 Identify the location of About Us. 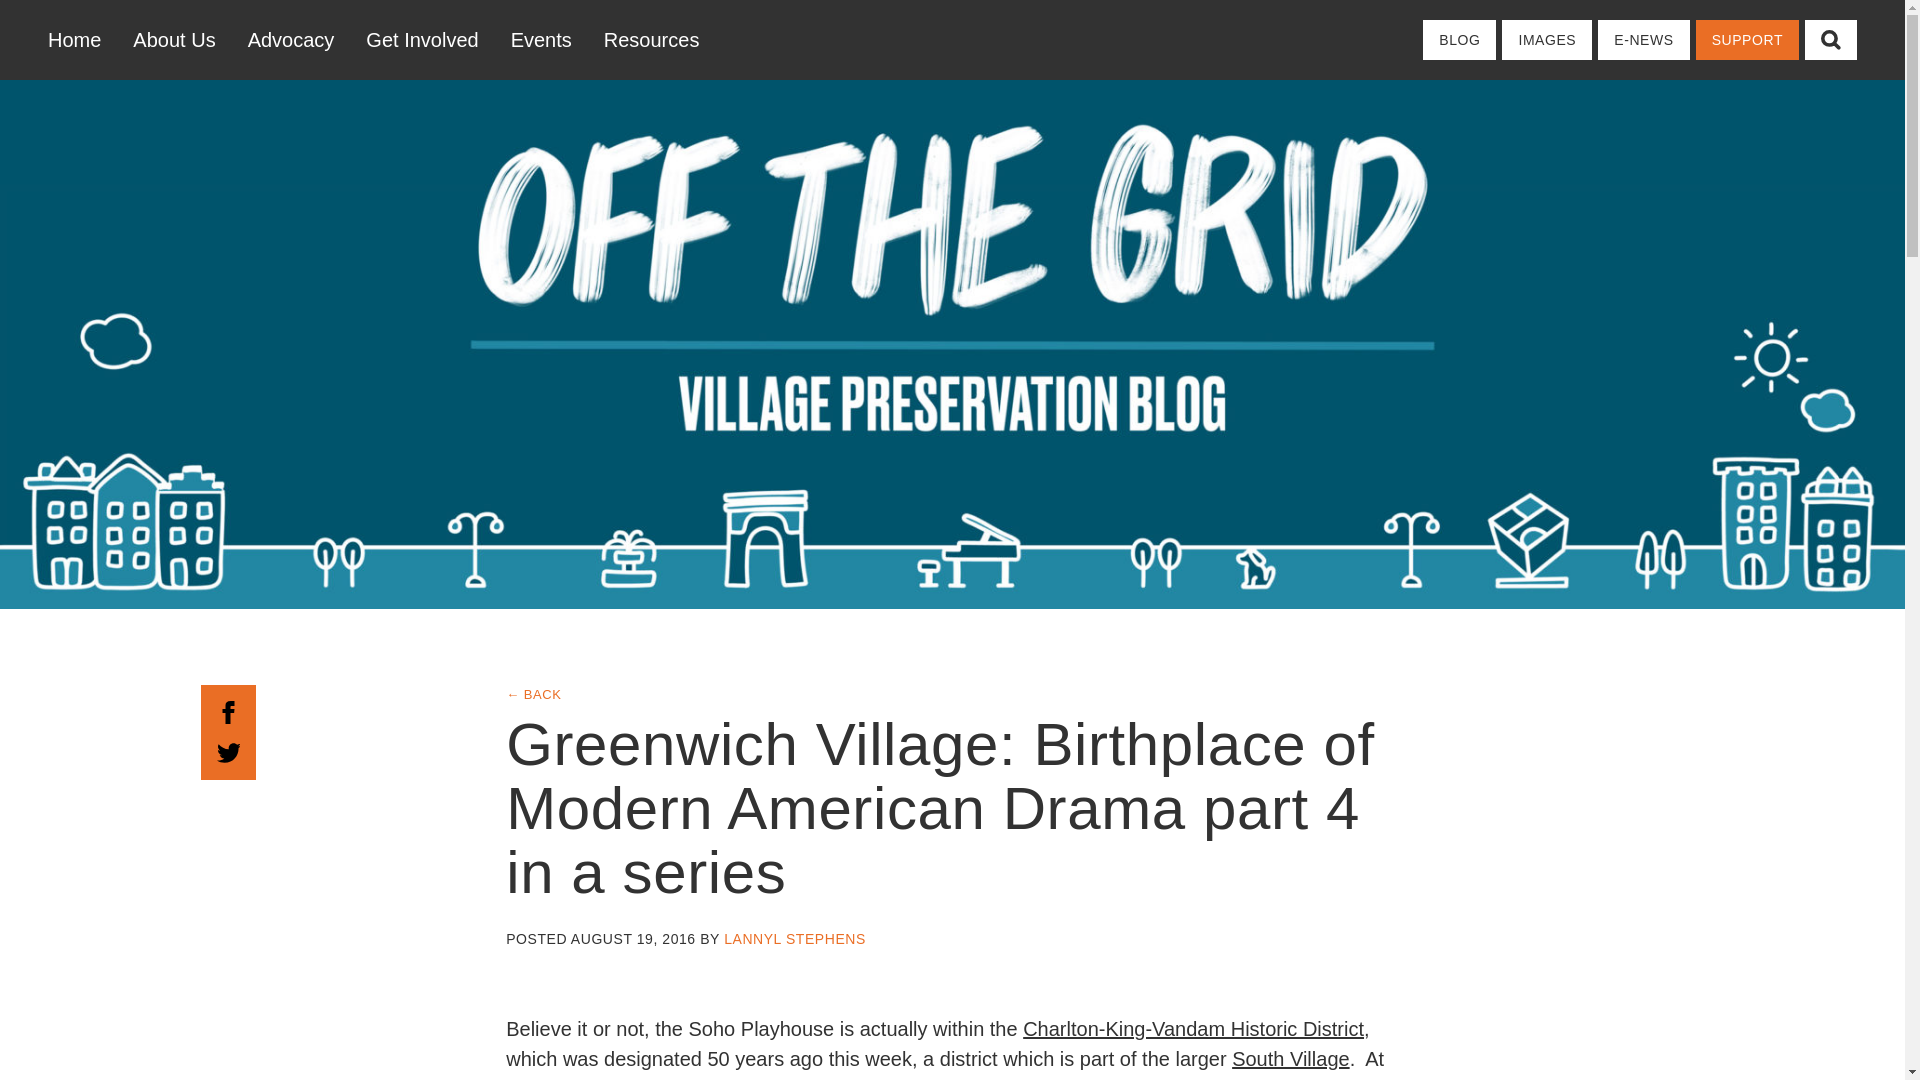
(174, 40).